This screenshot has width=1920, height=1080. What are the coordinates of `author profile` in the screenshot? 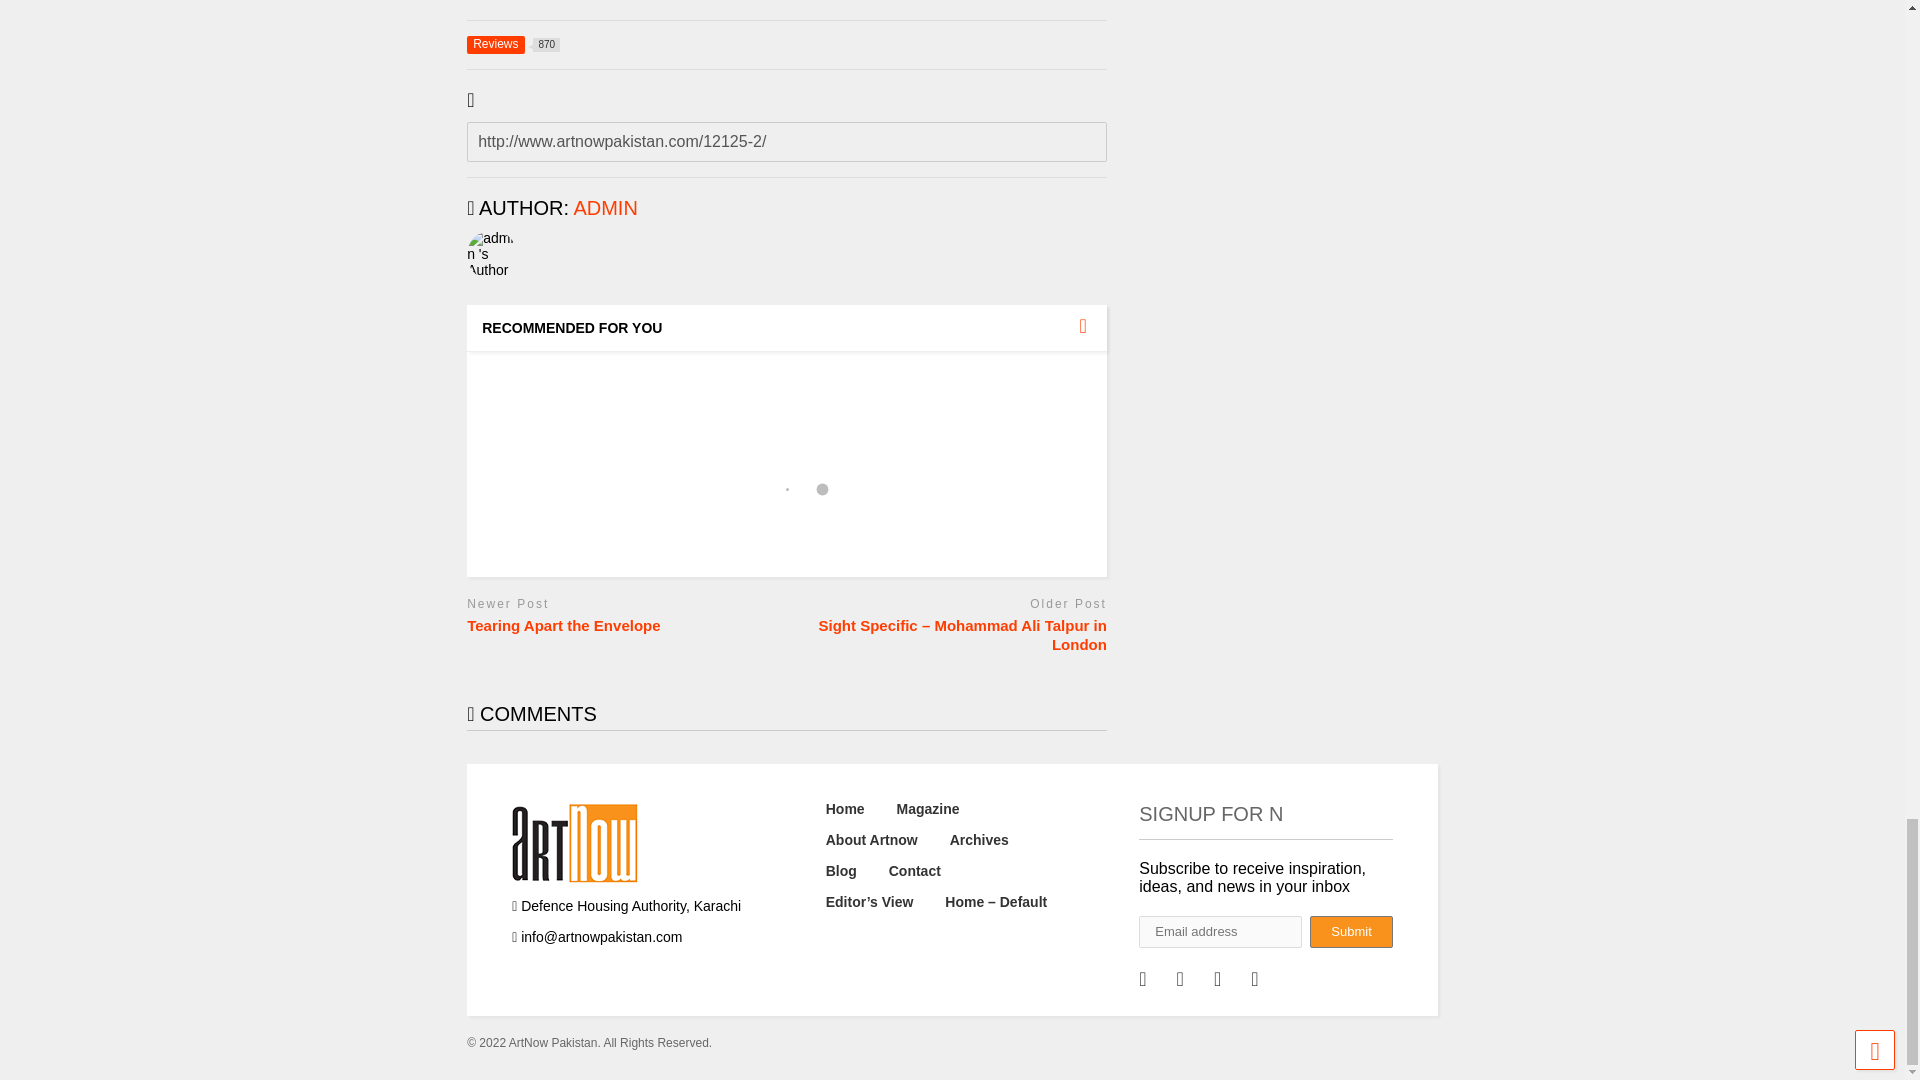 It's located at (513, 44).